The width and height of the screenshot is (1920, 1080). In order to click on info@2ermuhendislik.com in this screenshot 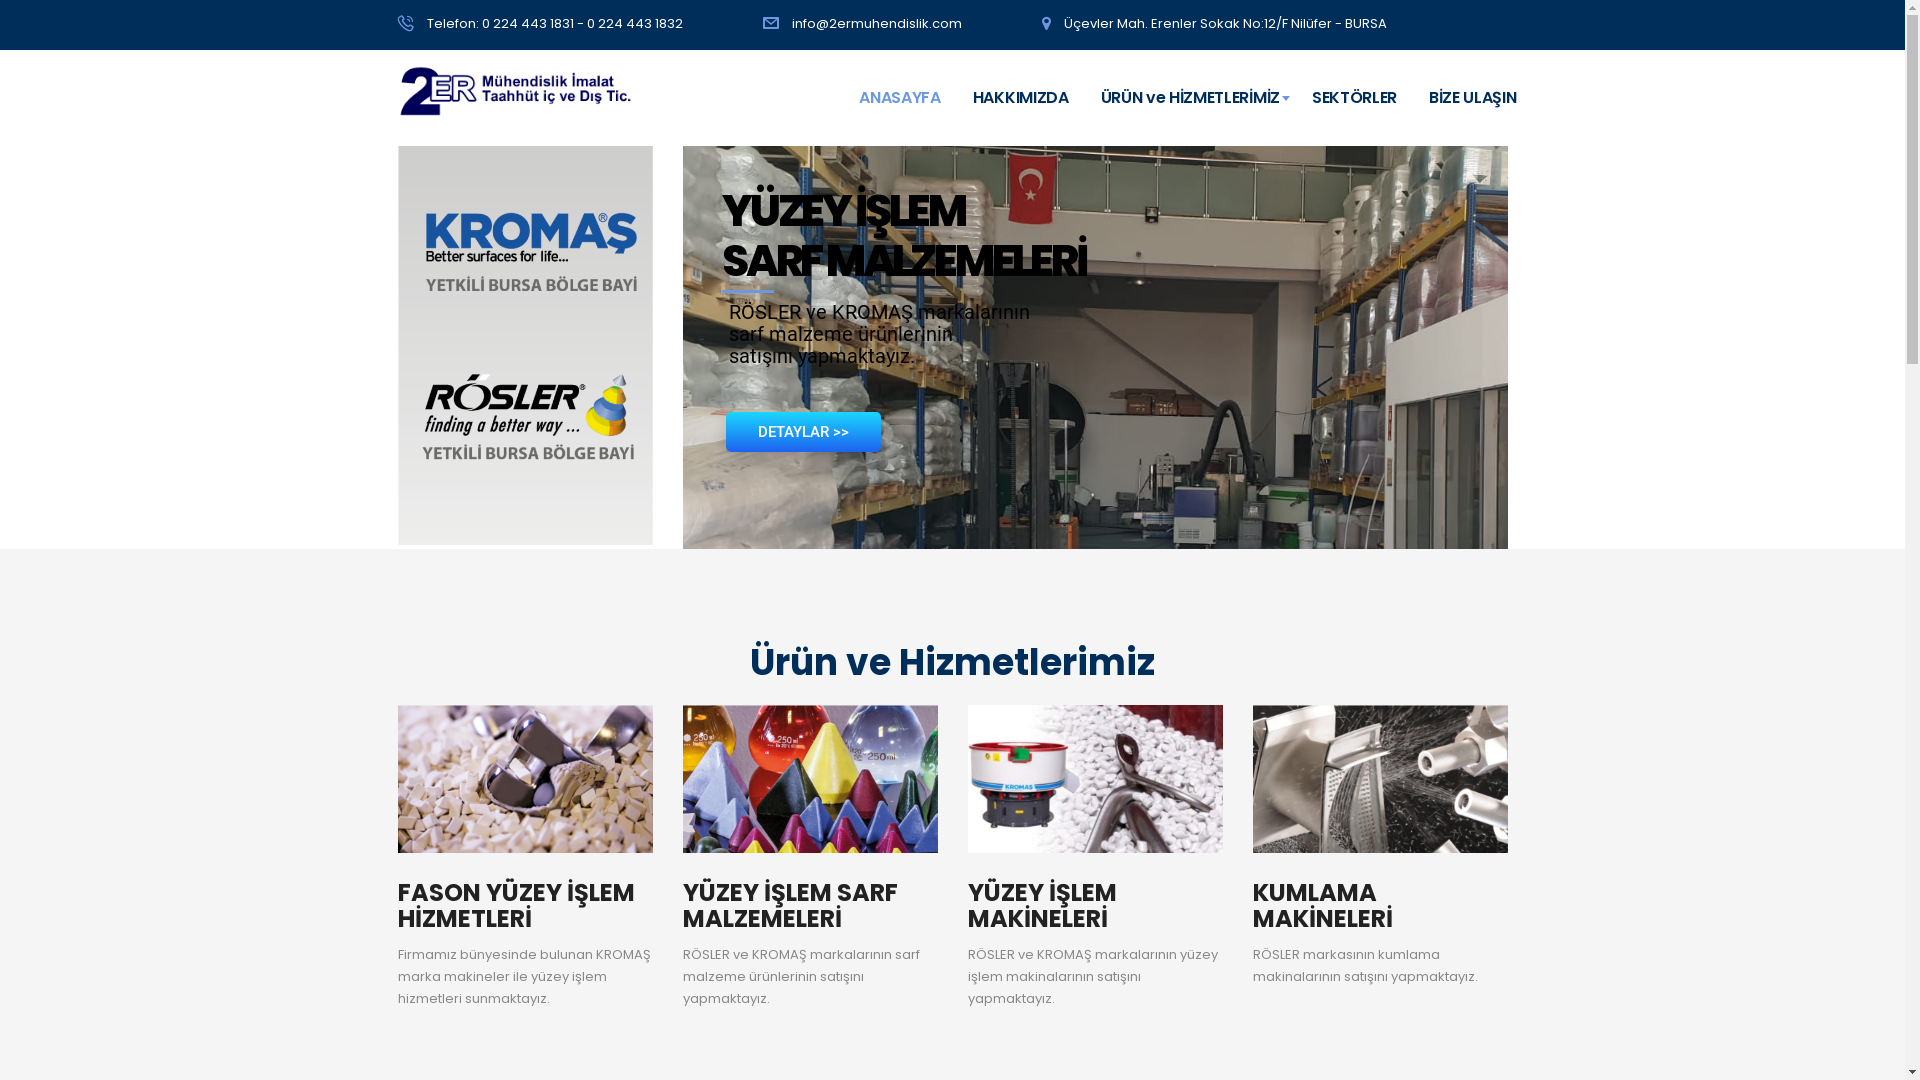, I will do `click(877, 24)`.